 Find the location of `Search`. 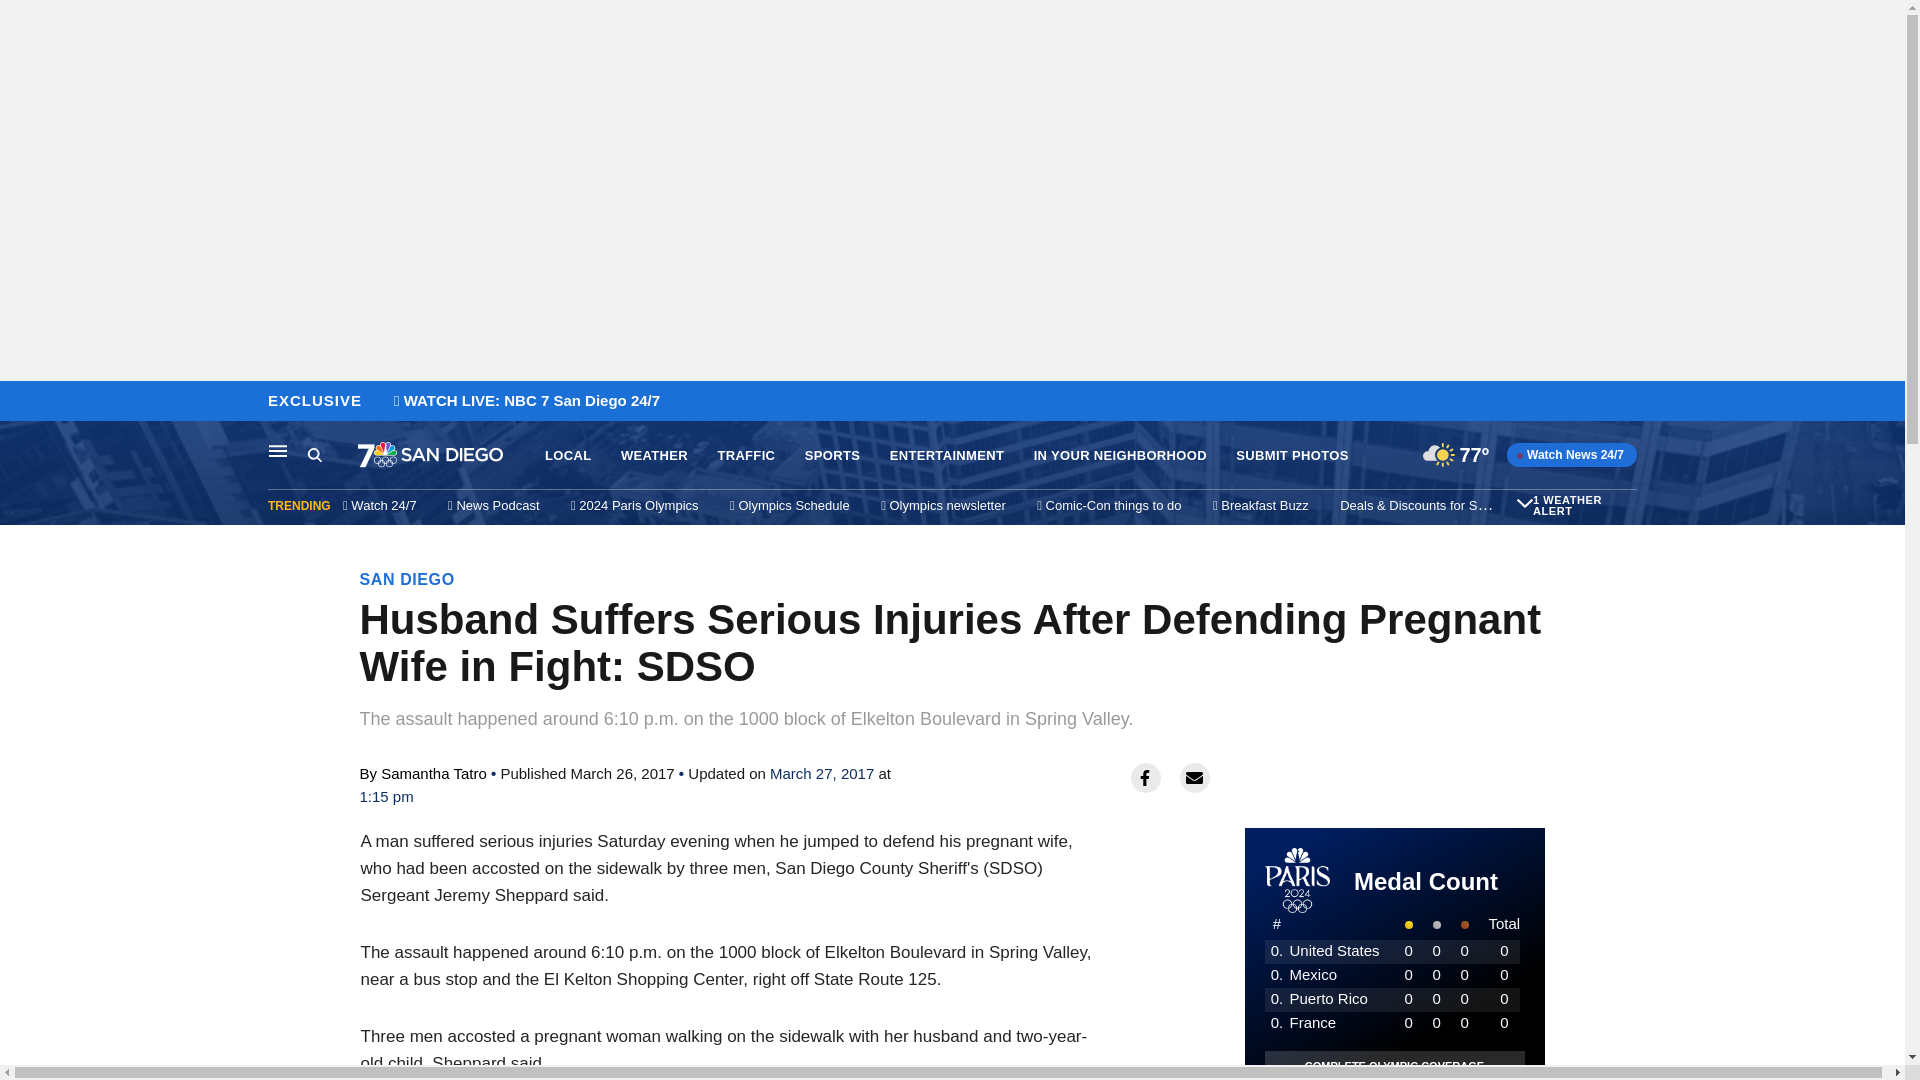

Search is located at coordinates (314, 454).